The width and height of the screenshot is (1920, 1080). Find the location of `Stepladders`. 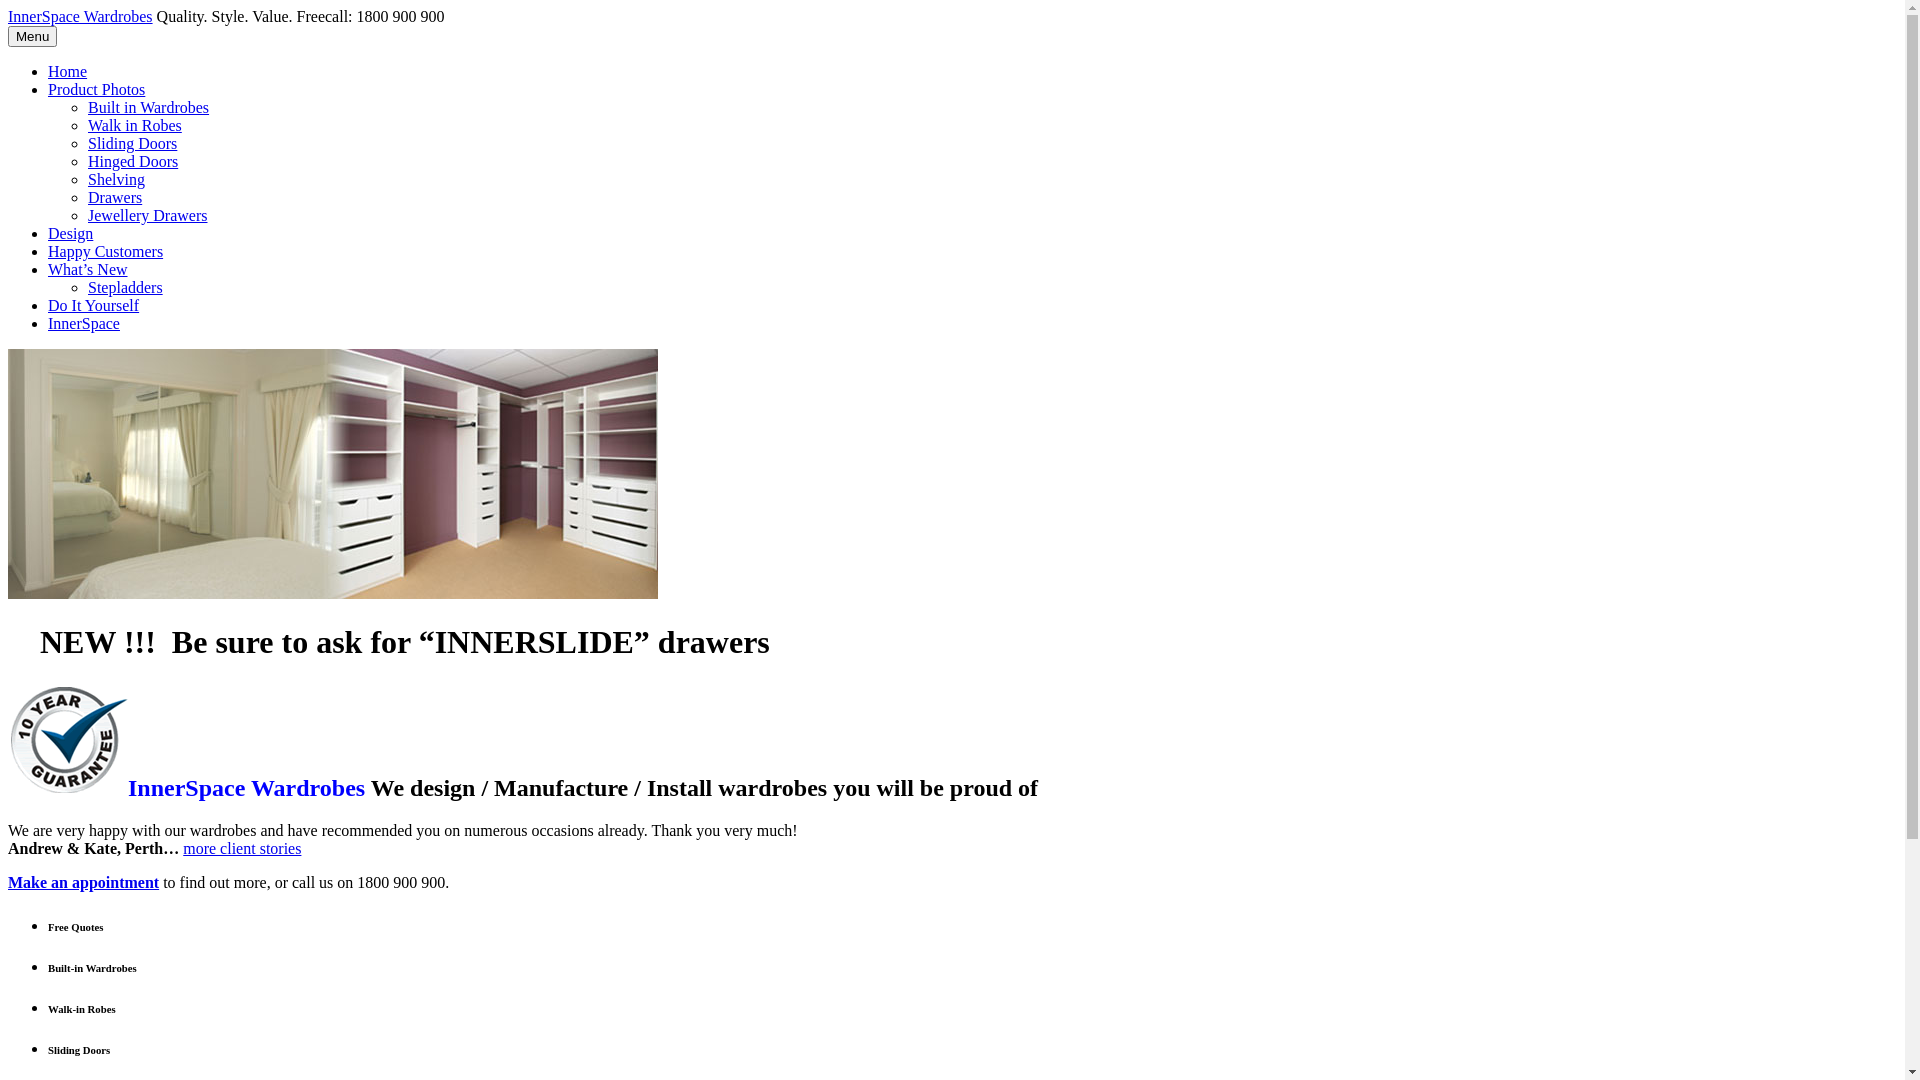

Stepladders is located at coordinates (126, 288).